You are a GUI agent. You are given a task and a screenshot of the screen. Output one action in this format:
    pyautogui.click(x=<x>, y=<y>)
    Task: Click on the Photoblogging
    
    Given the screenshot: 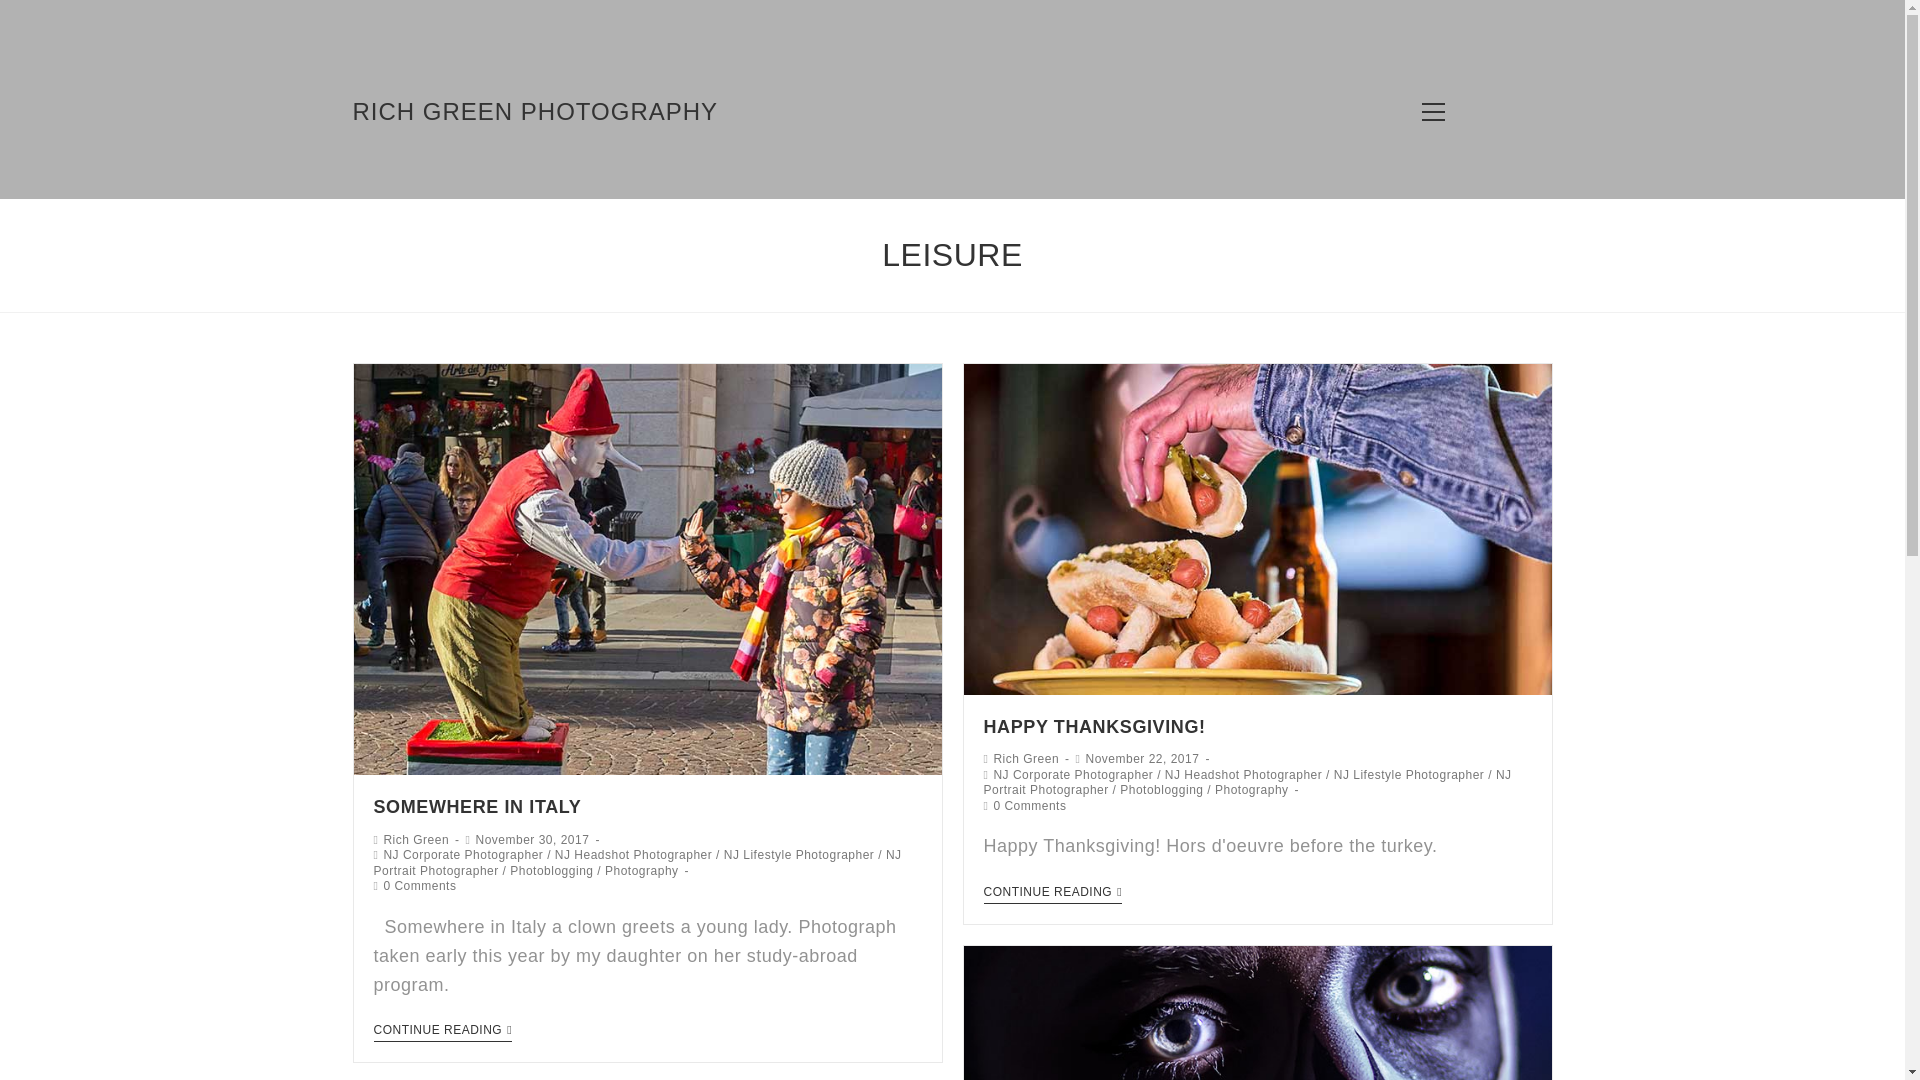 What is the action you would take?
    pyautogui.click(x=552, y=871)
    